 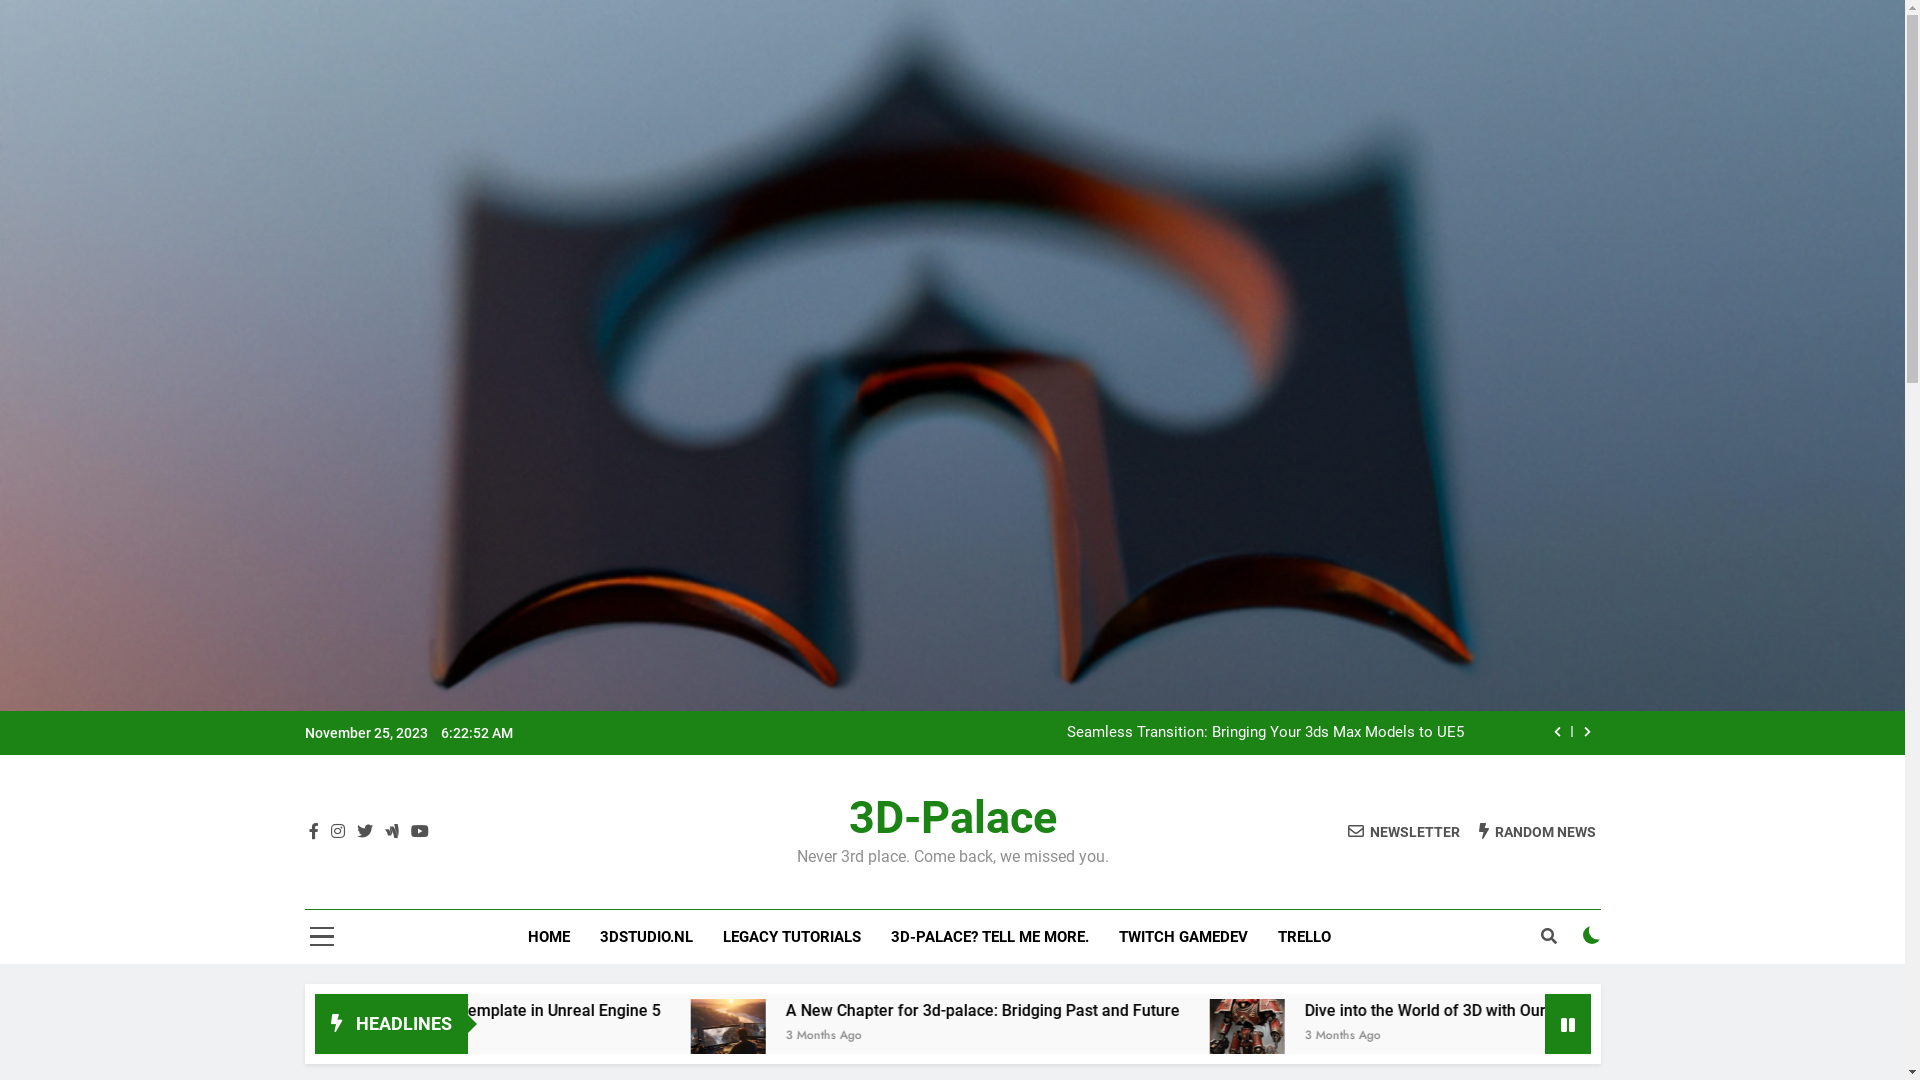 What do you see at coordinates (792, 937) in the screenshot?
I see `LEGACY TUTORIALS` at bounding box center [792, 937].